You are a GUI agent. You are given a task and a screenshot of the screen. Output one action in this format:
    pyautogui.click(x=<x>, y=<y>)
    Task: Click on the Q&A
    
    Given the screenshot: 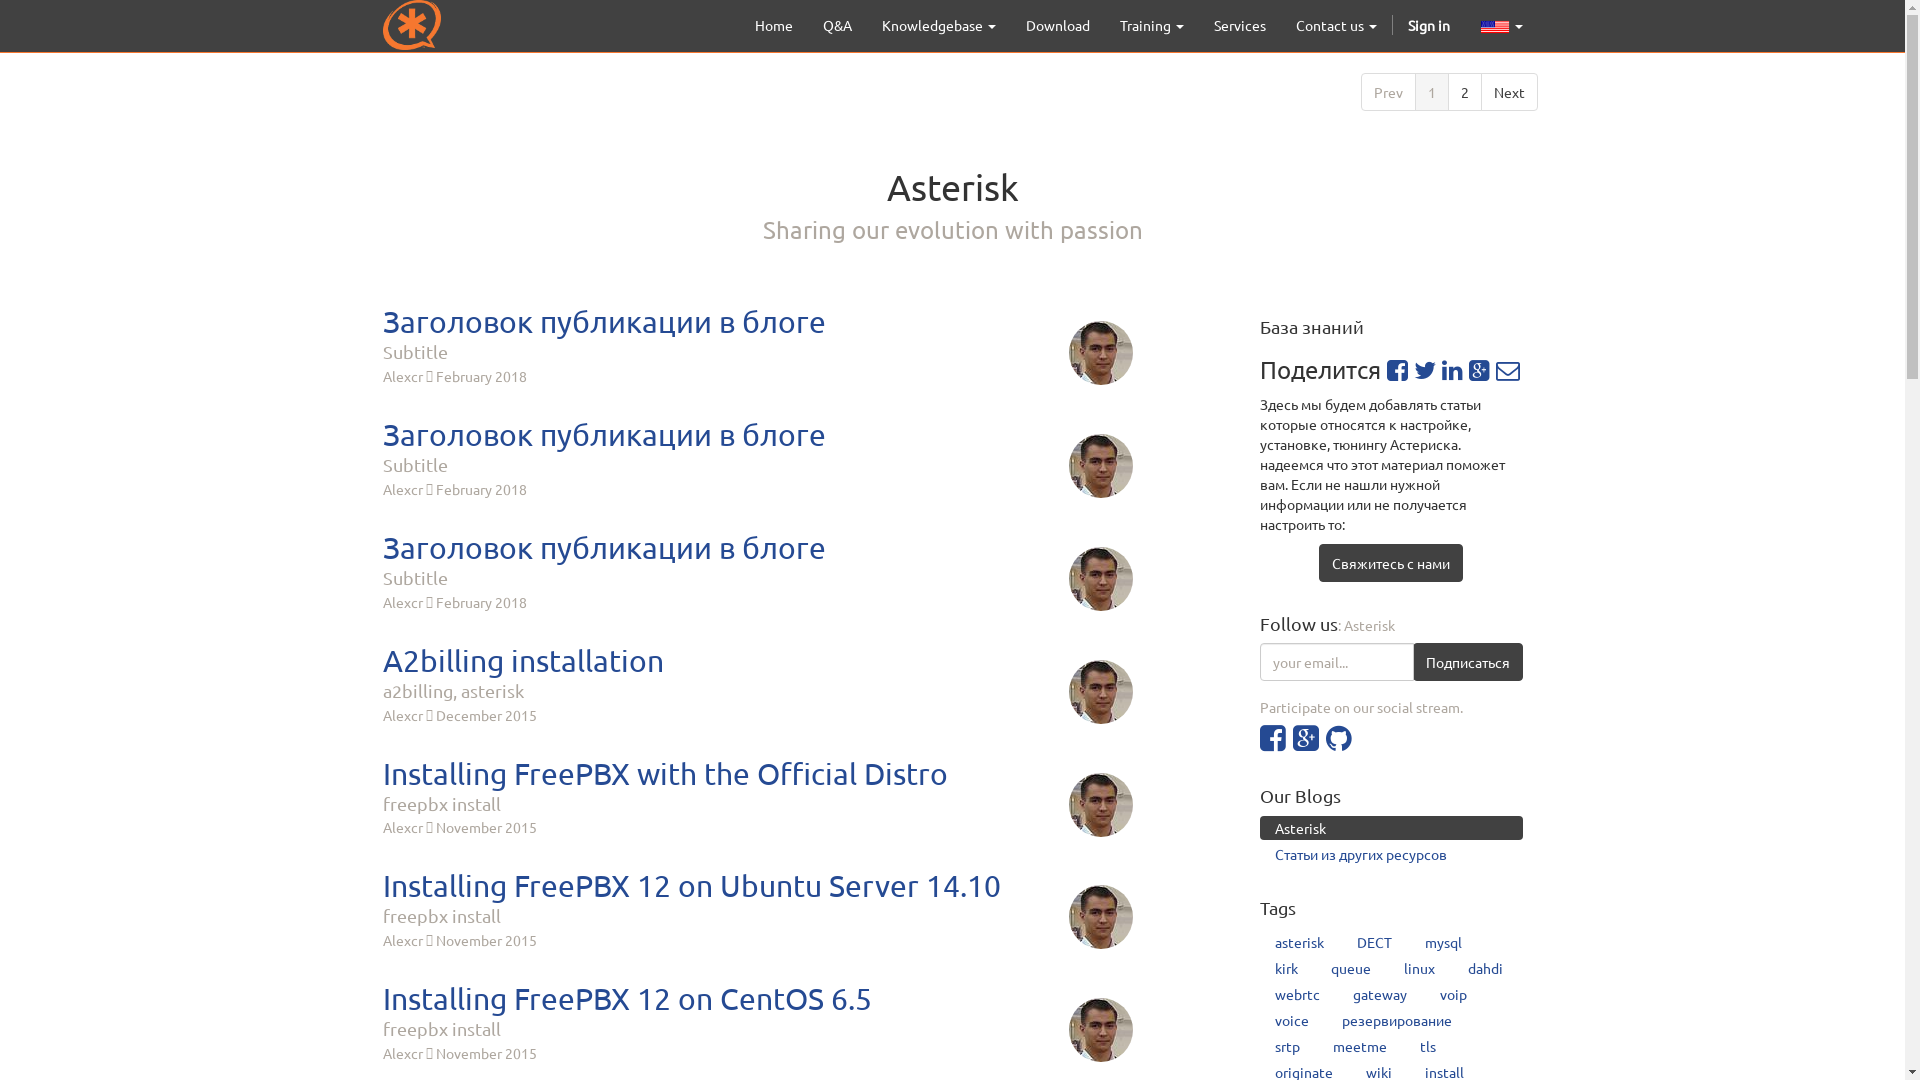 What is the action you would take?
    pyautogui.click(x=838, y=25)
    